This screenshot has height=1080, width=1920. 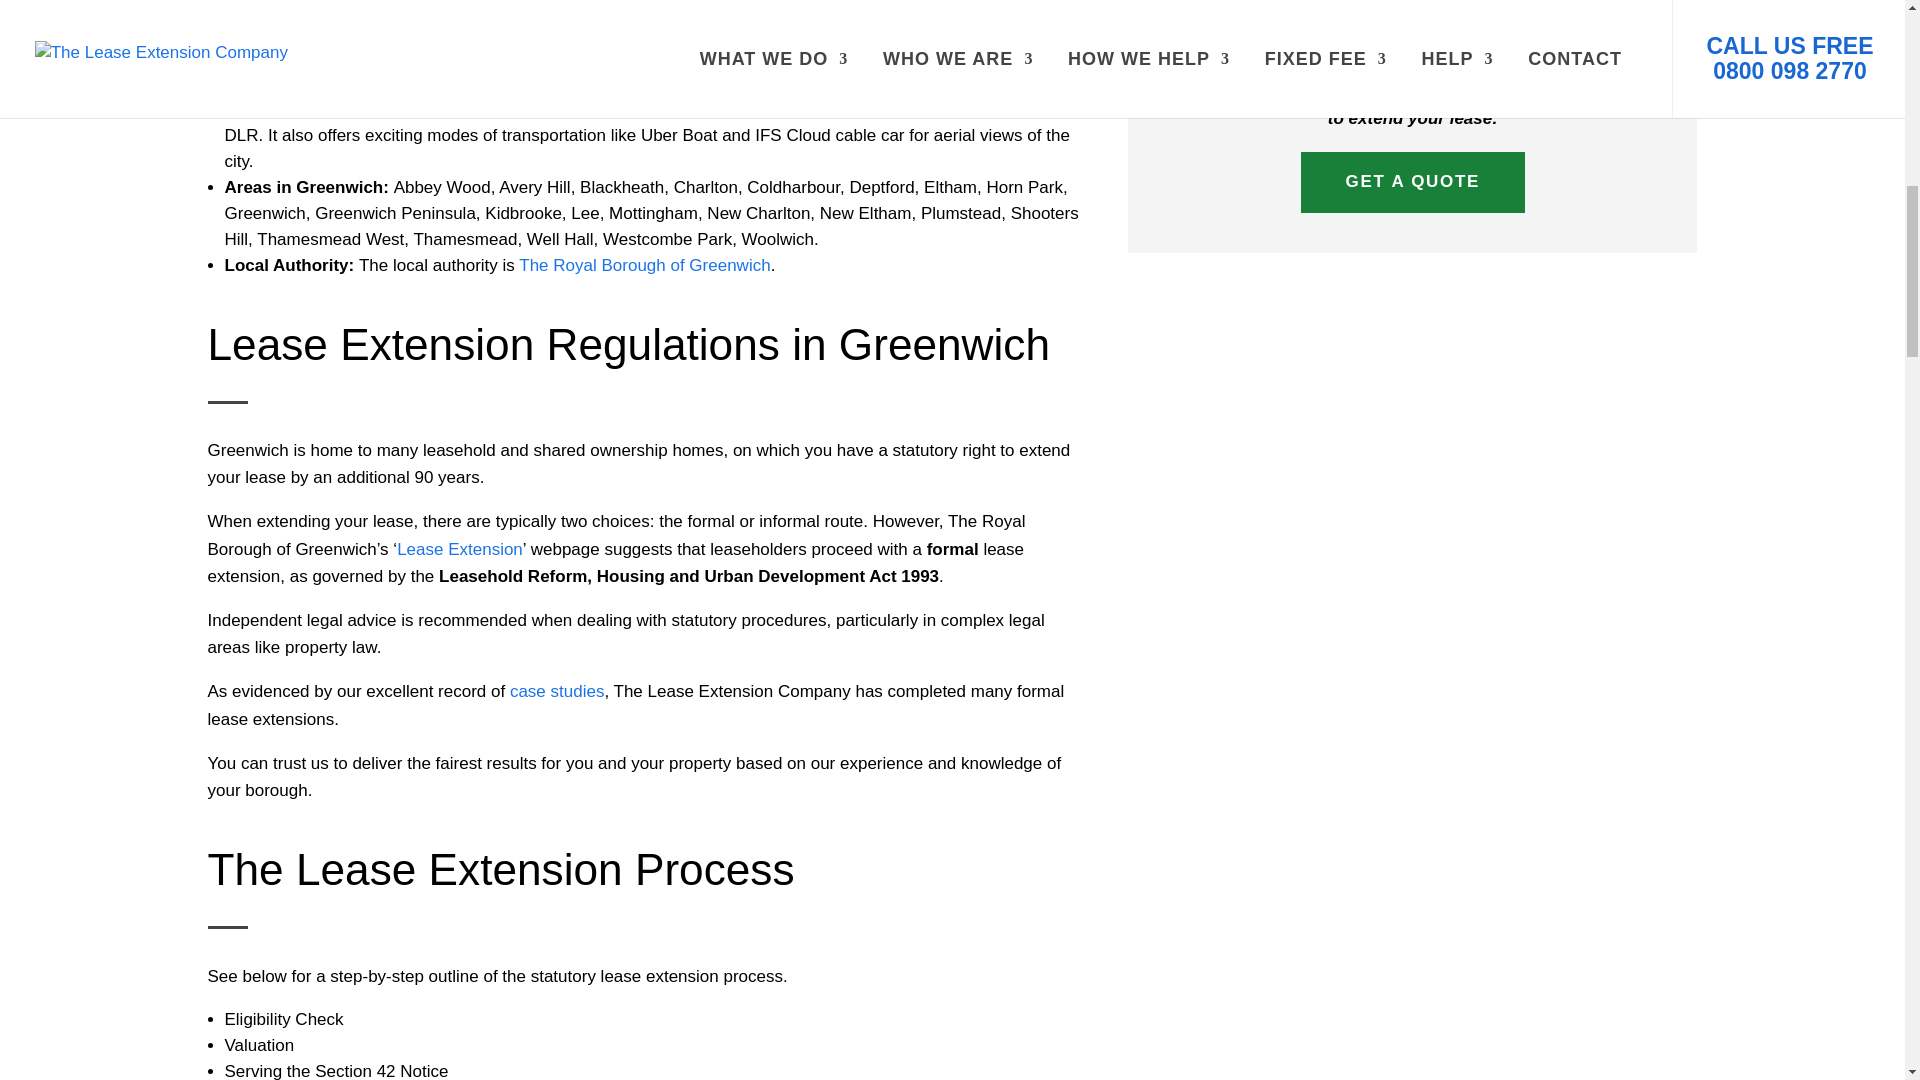 What do you see at coordinates (460, 550) in the screenshot?
I see `Lease Extension` at bounding box center [460, 550].